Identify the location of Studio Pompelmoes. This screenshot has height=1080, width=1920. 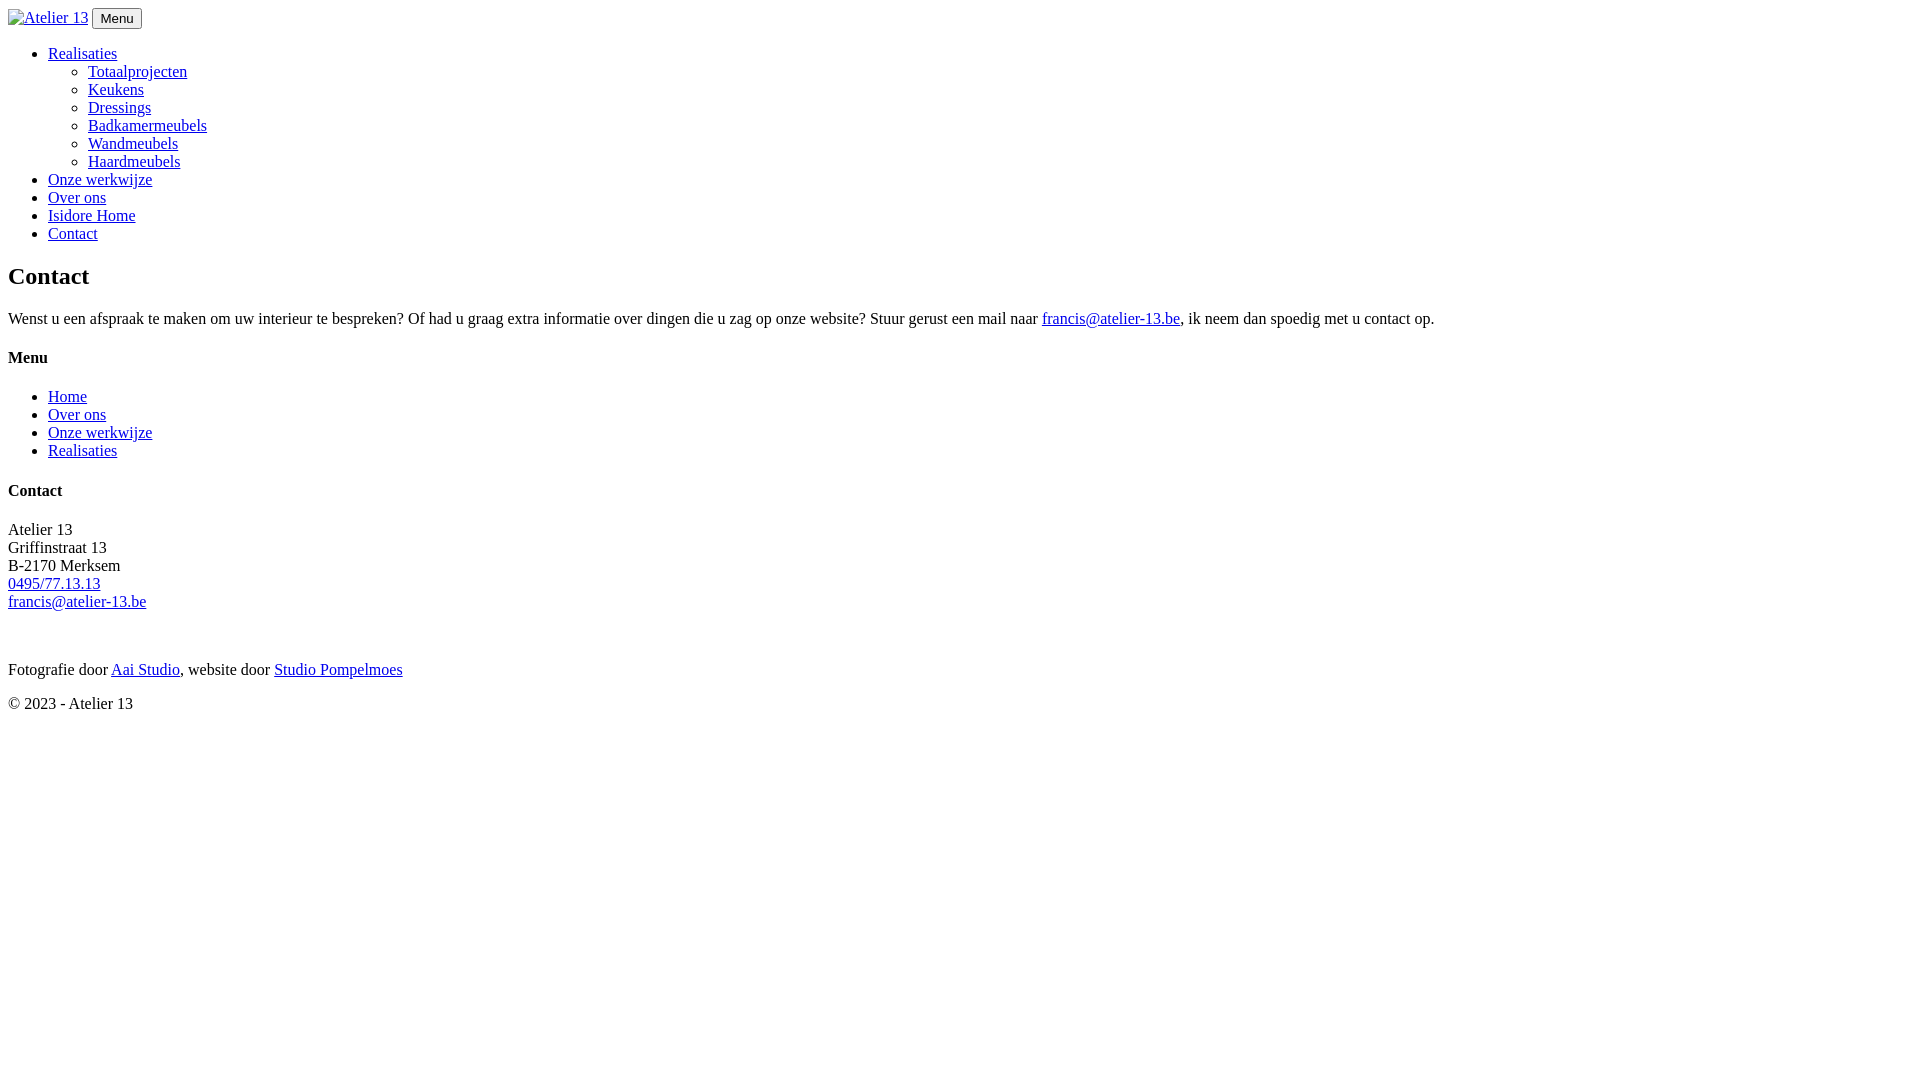
(338, 670).